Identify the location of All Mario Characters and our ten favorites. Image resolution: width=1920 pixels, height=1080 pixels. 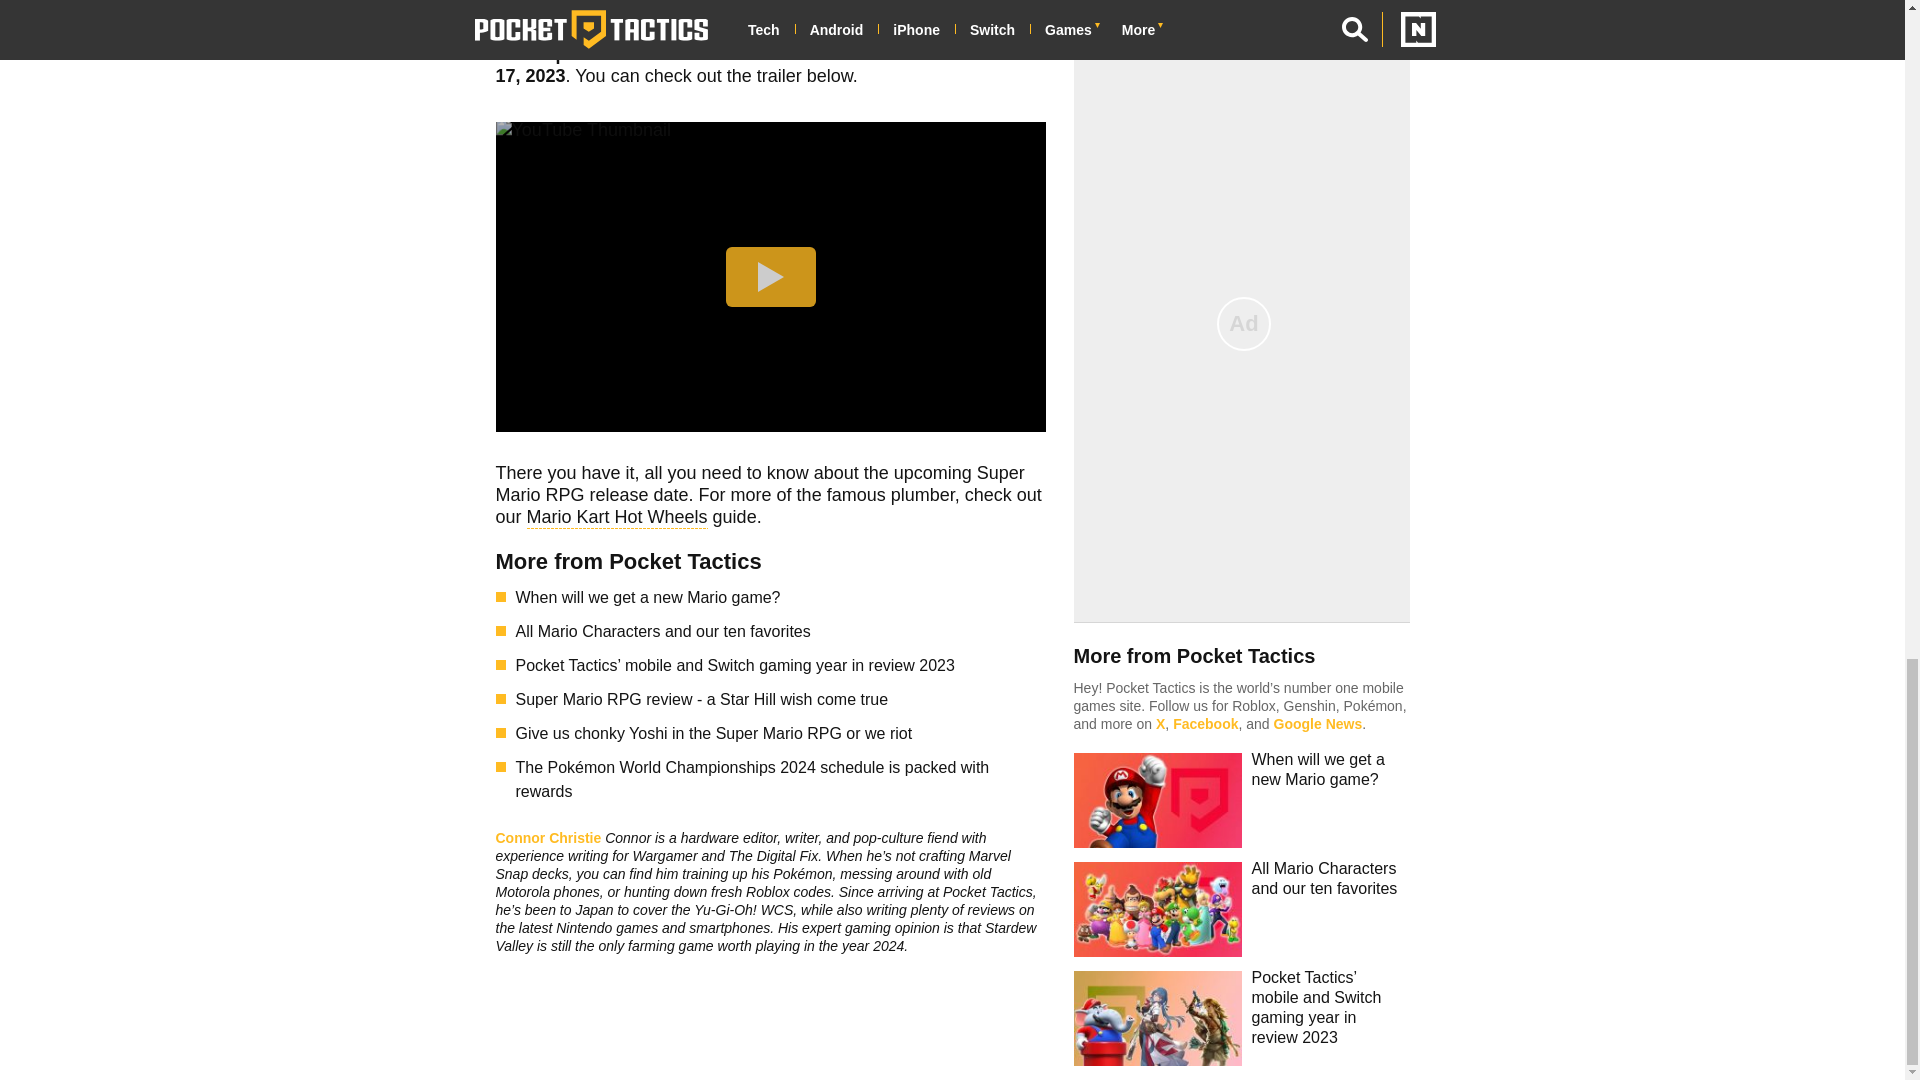
(781, 631).